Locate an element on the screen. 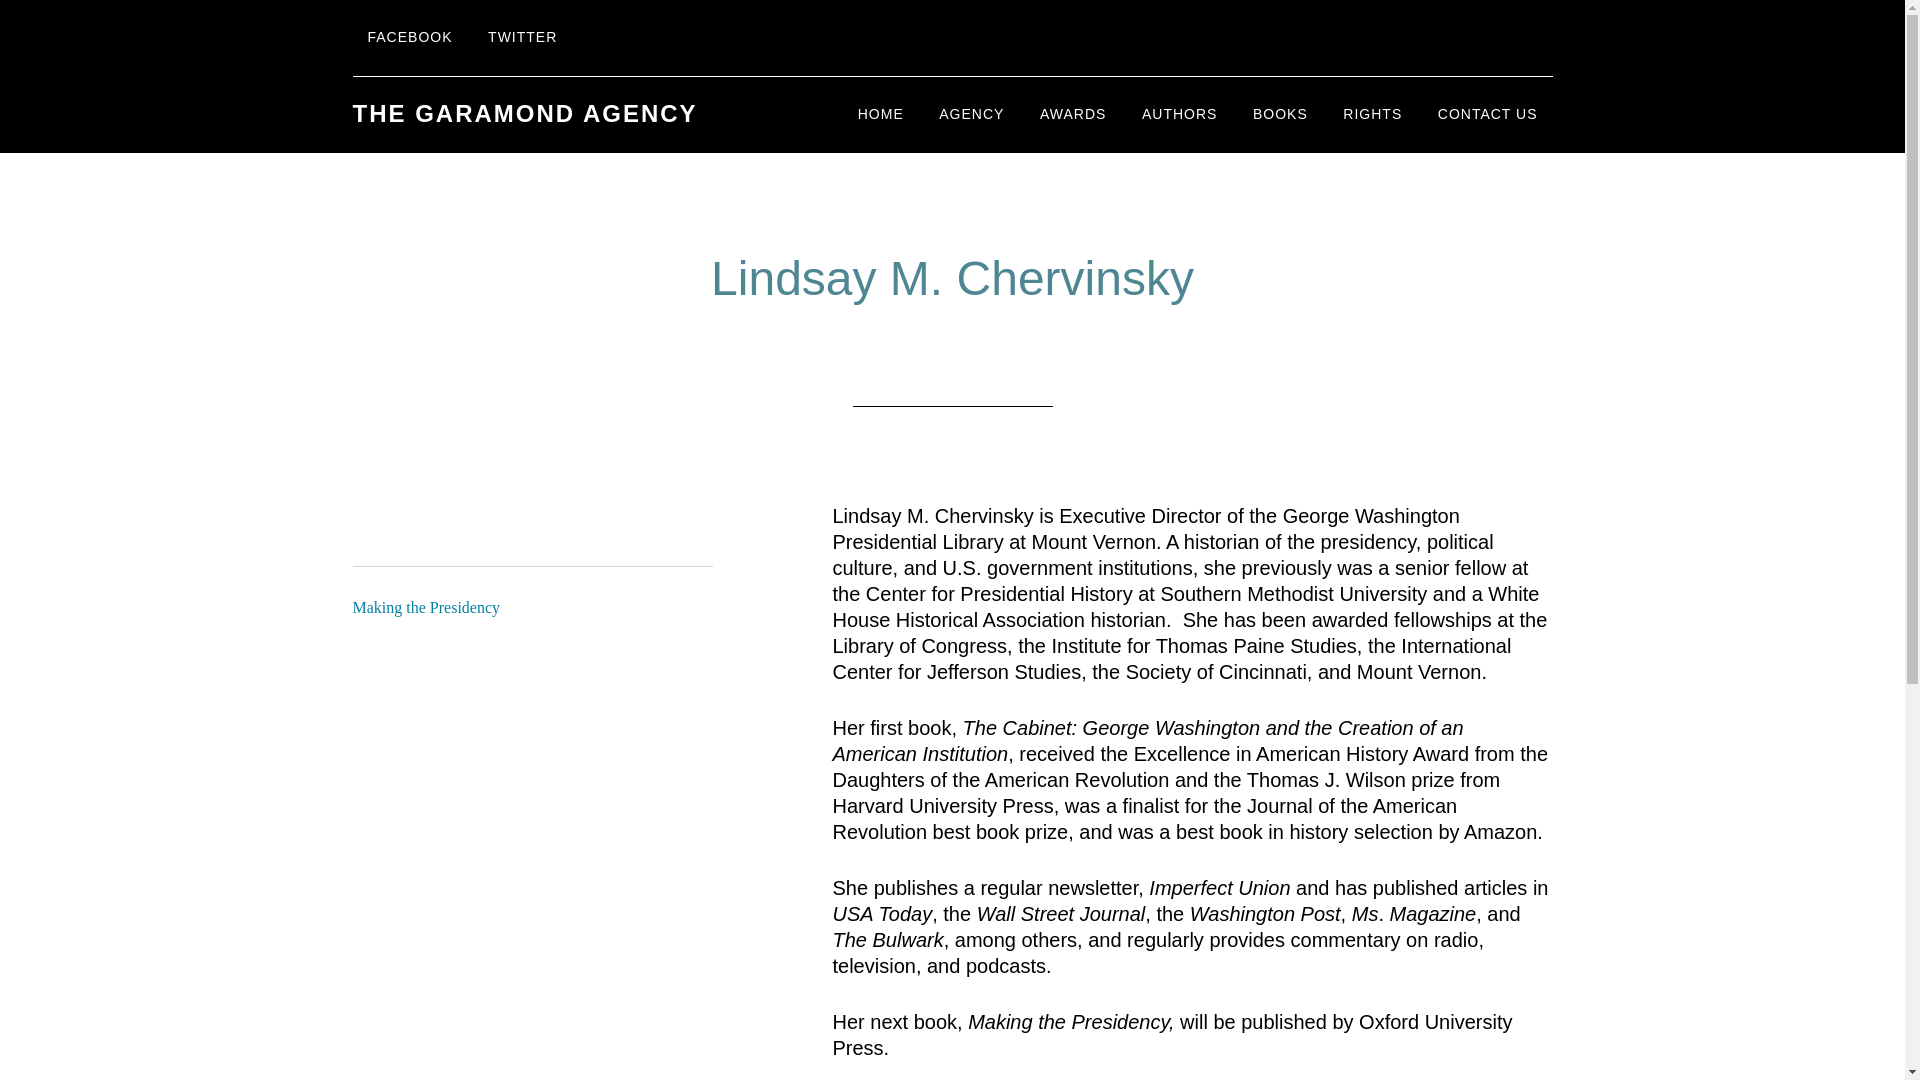  AGENCY is located at coordinates (971, 114).